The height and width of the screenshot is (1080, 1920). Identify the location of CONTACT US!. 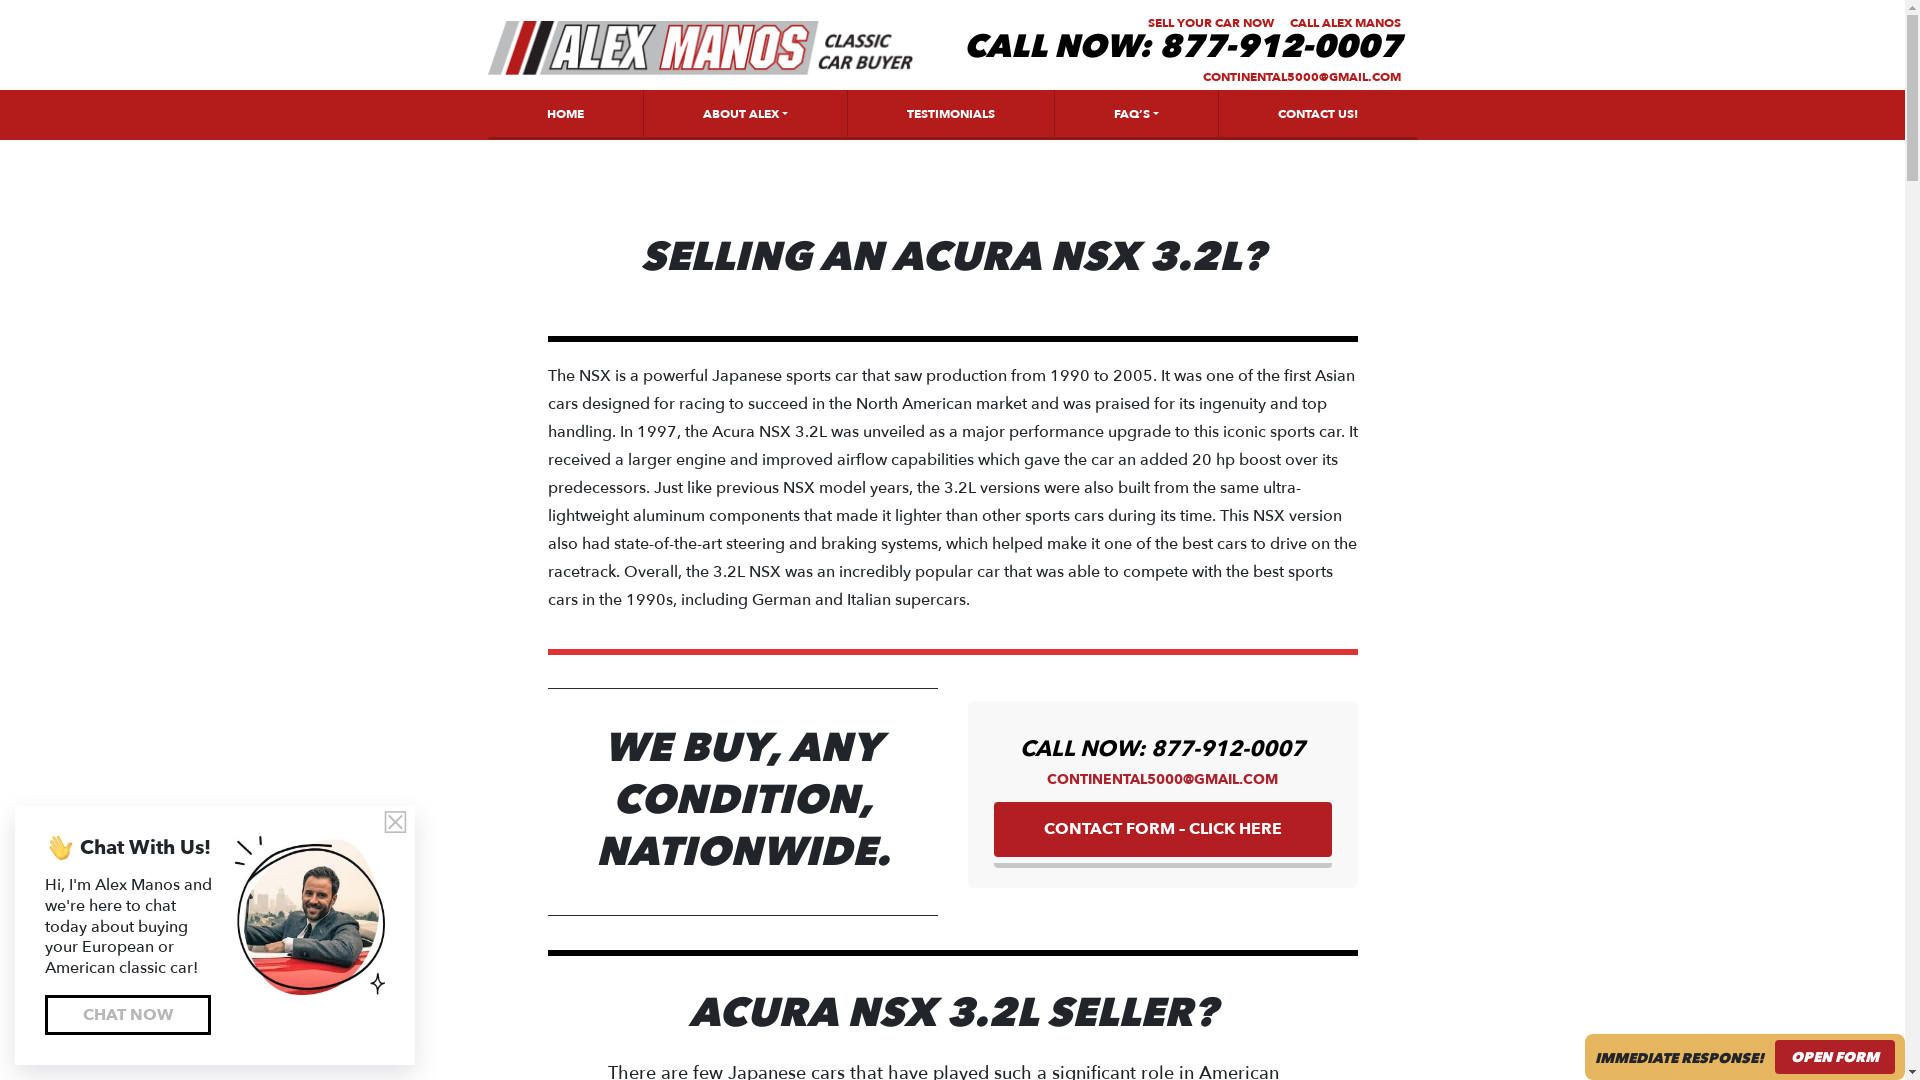
(1318, 114).